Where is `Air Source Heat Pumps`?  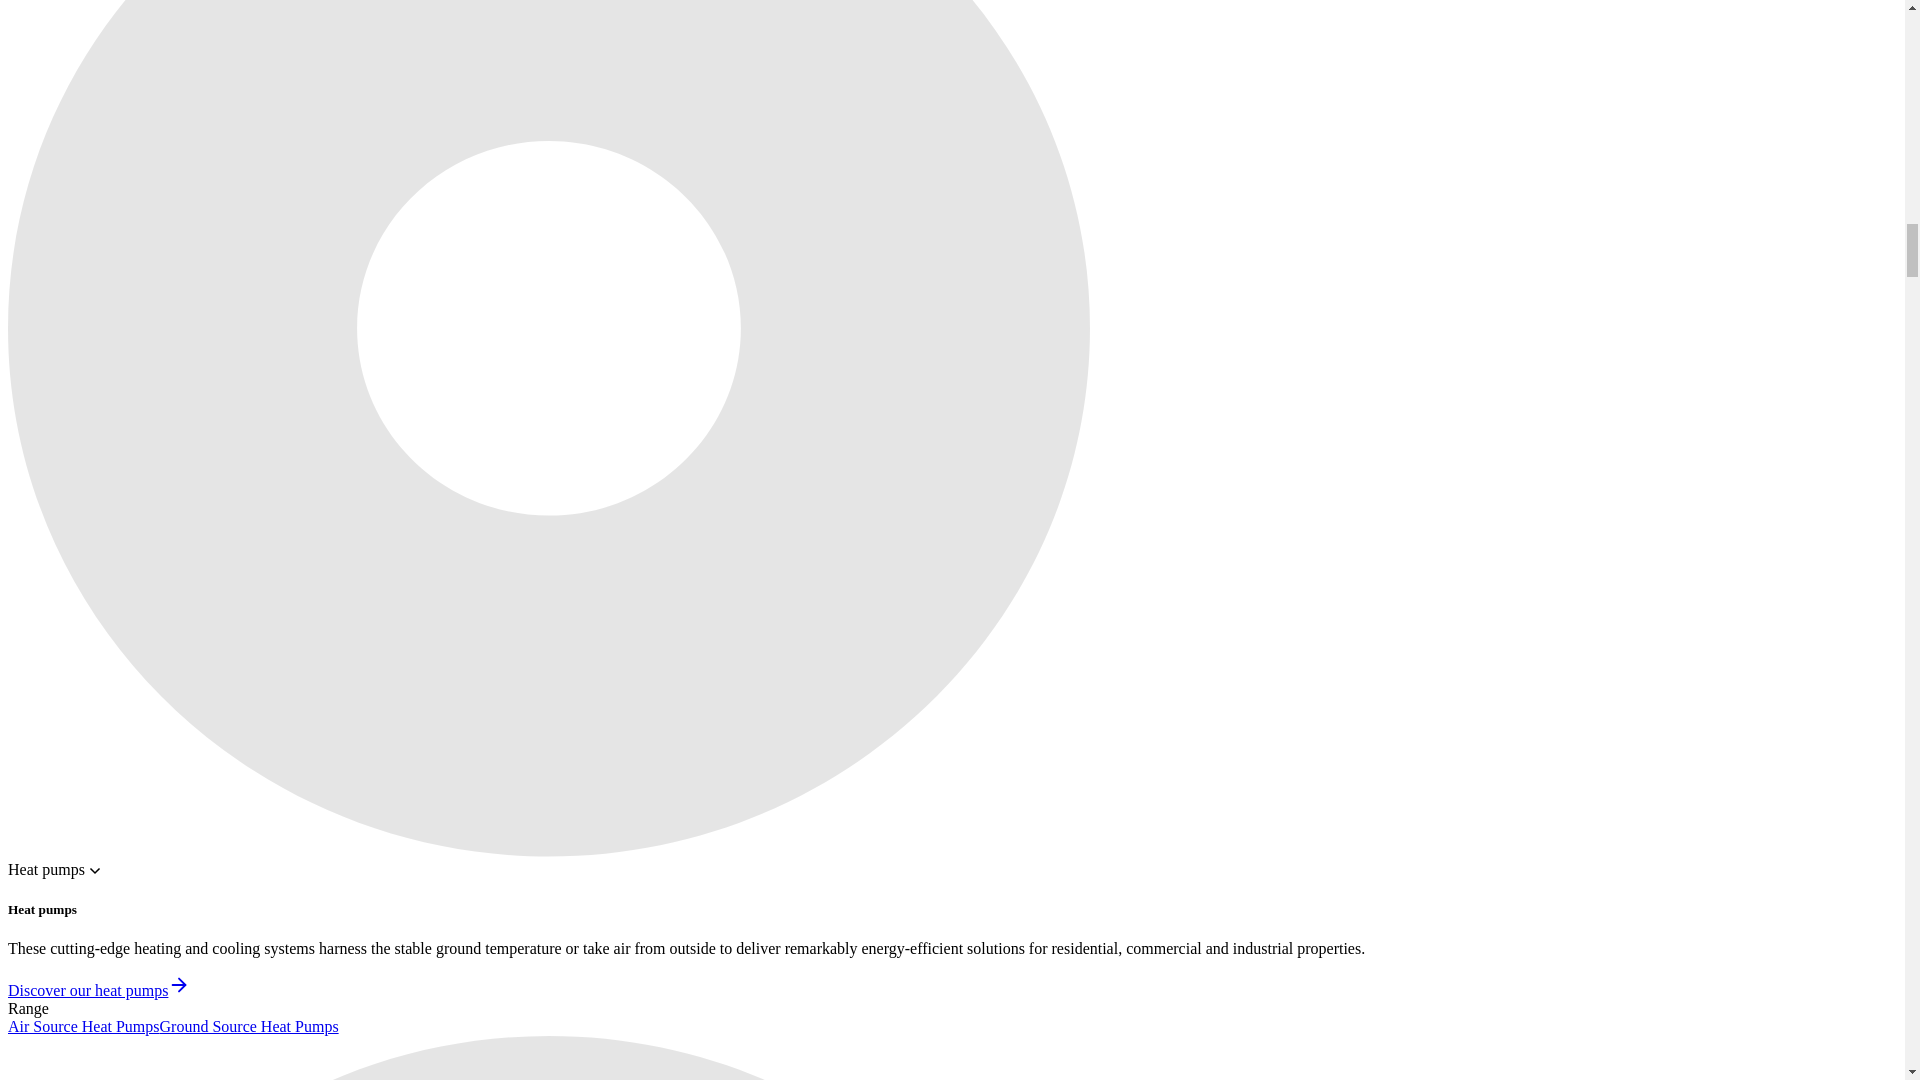 Air Source Heat Pumps is located at coordinates (83, 1026).